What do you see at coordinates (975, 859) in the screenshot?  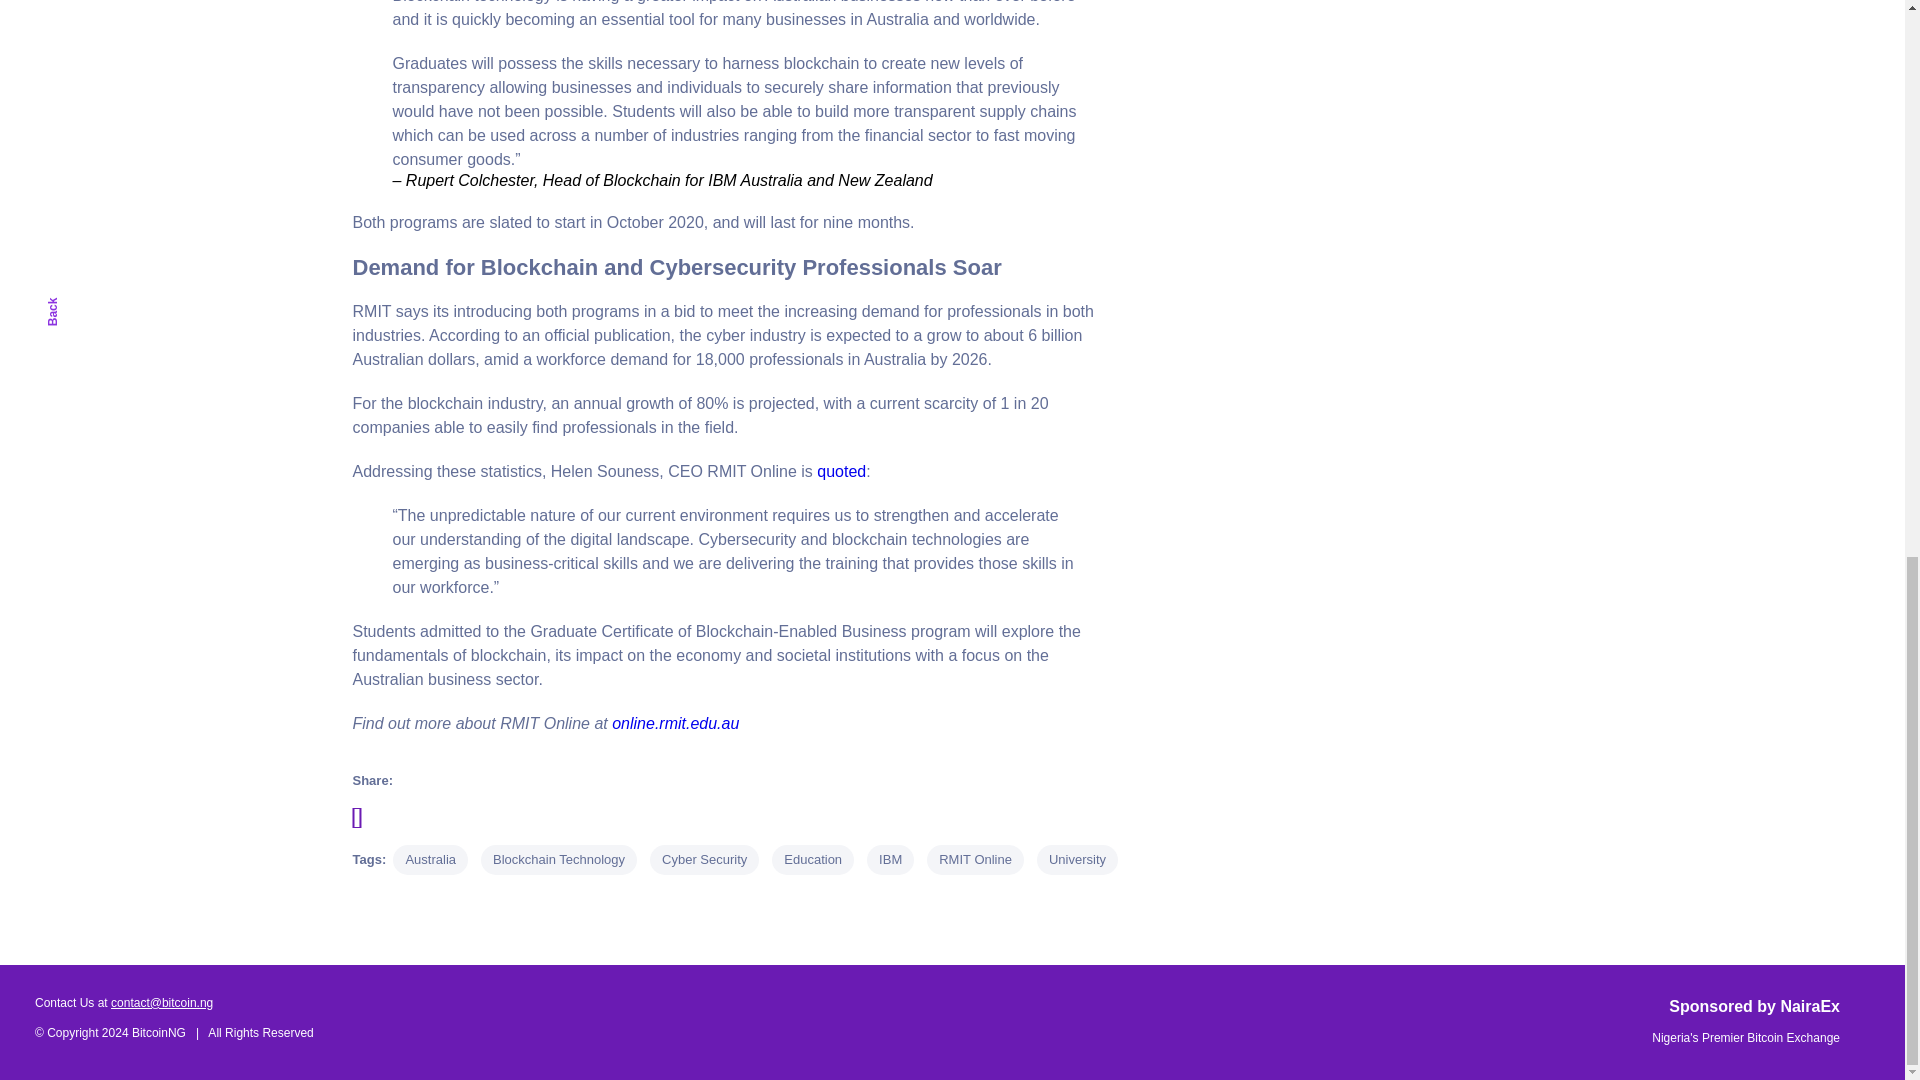 I see `RMIT Online` at bounding box center [975, 859].